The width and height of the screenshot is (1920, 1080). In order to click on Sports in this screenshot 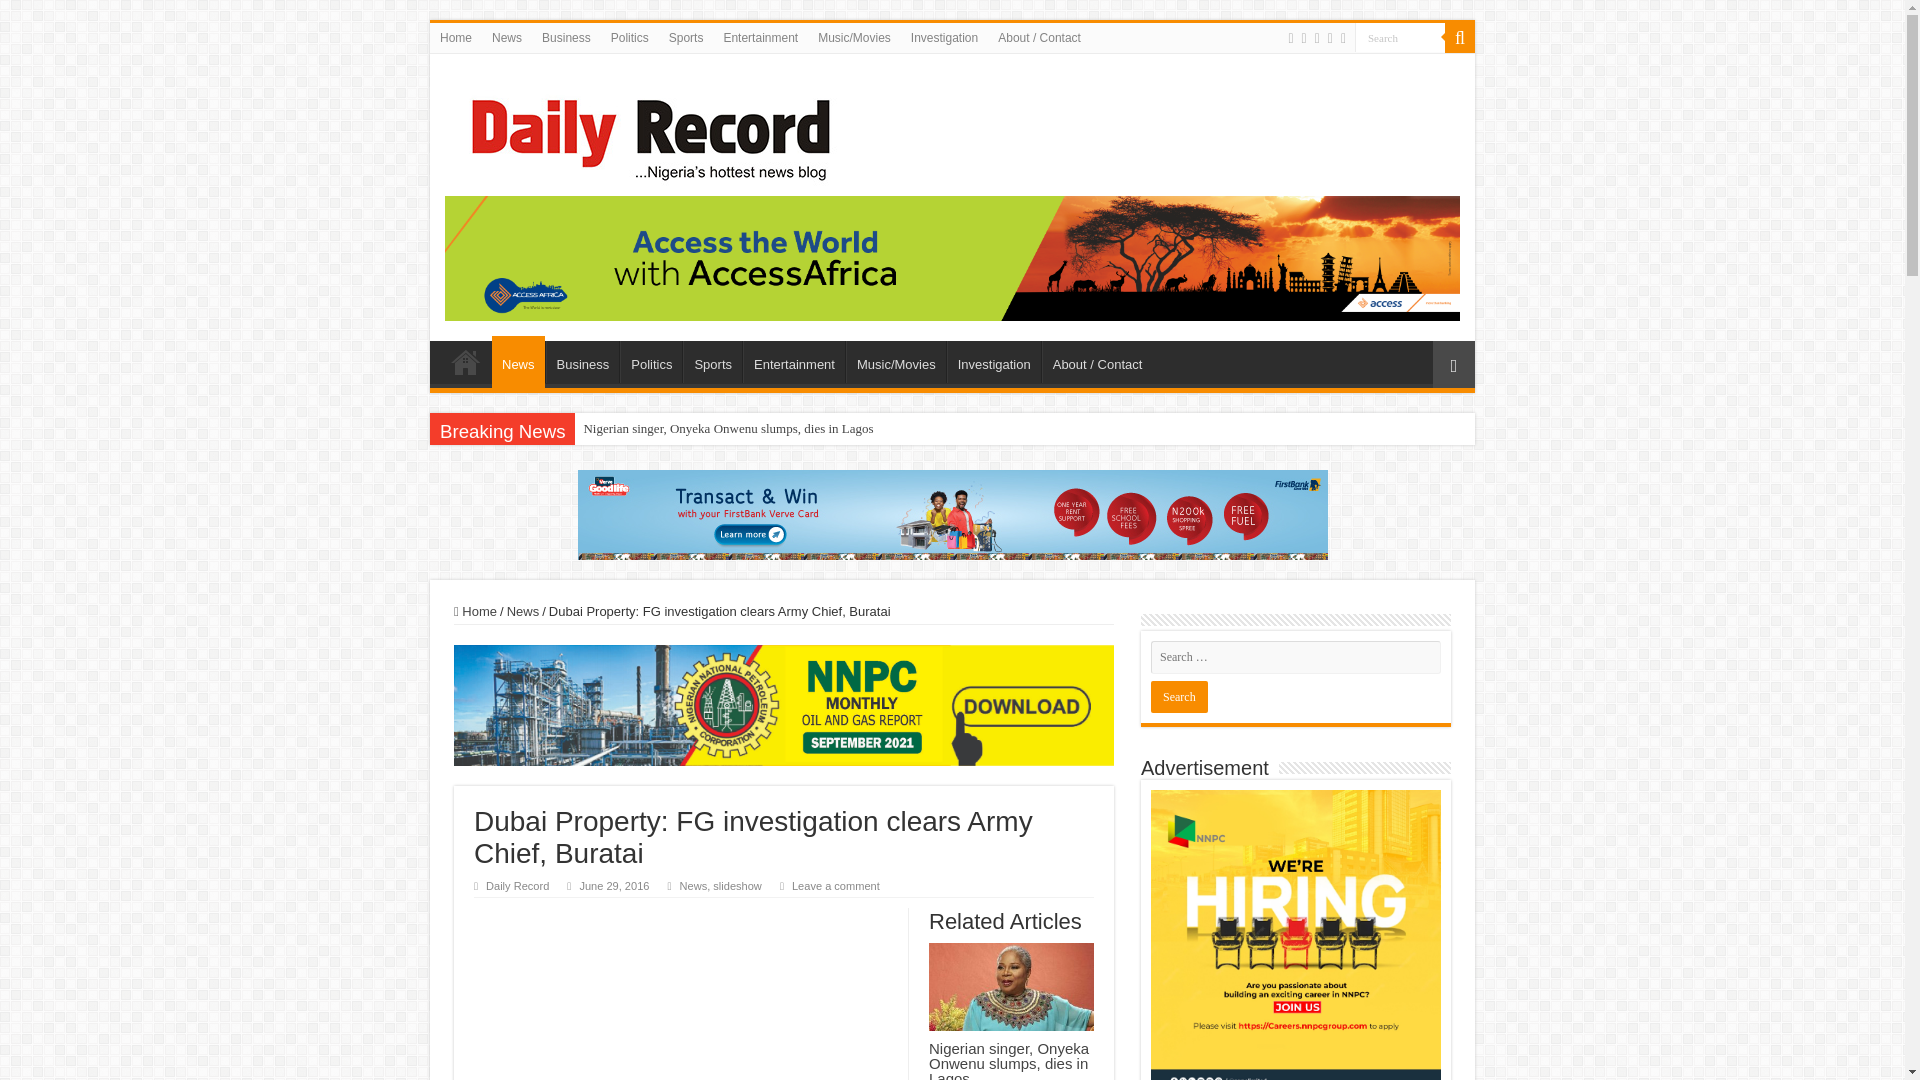, I will do `click(712, 362)`.